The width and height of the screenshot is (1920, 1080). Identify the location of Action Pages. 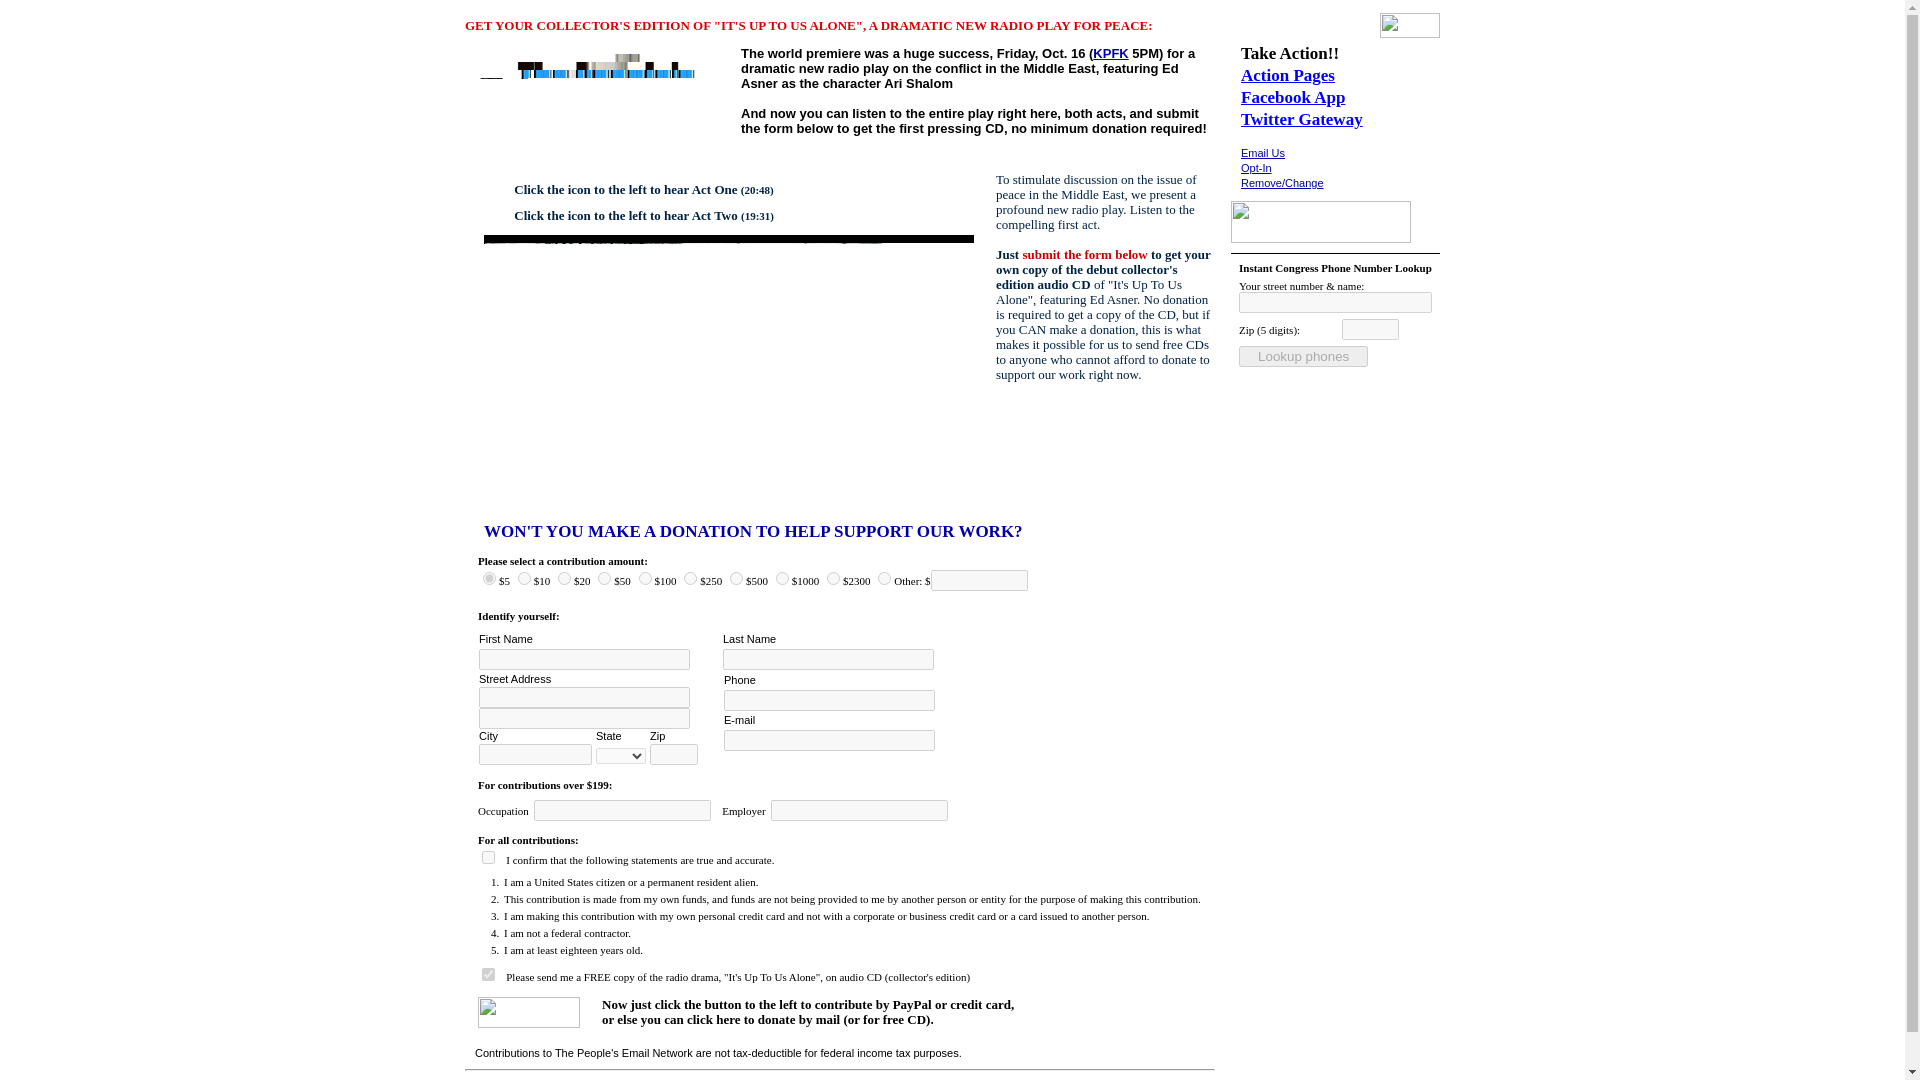
(1287, 75).